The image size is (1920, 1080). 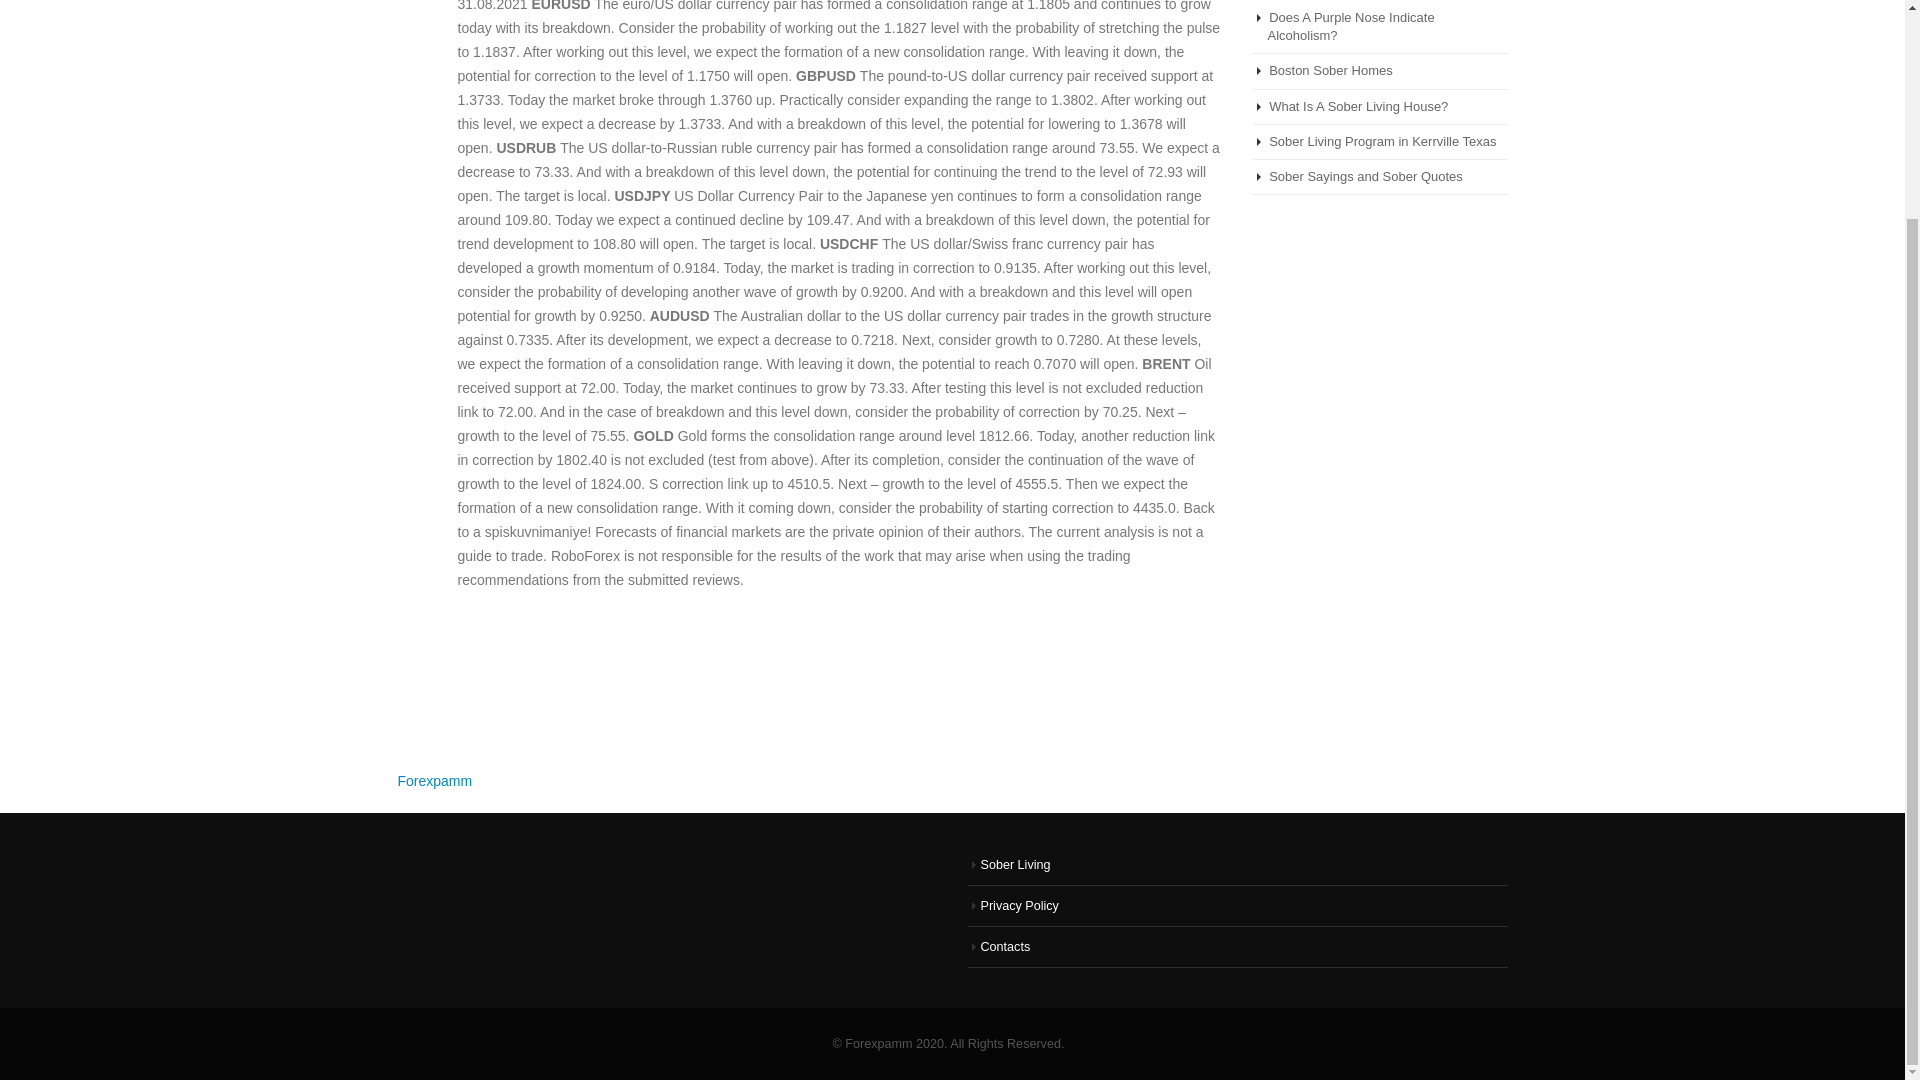 I want to click on Sober Living Program in Kerrville Texas, so click(x=1382, y=141).